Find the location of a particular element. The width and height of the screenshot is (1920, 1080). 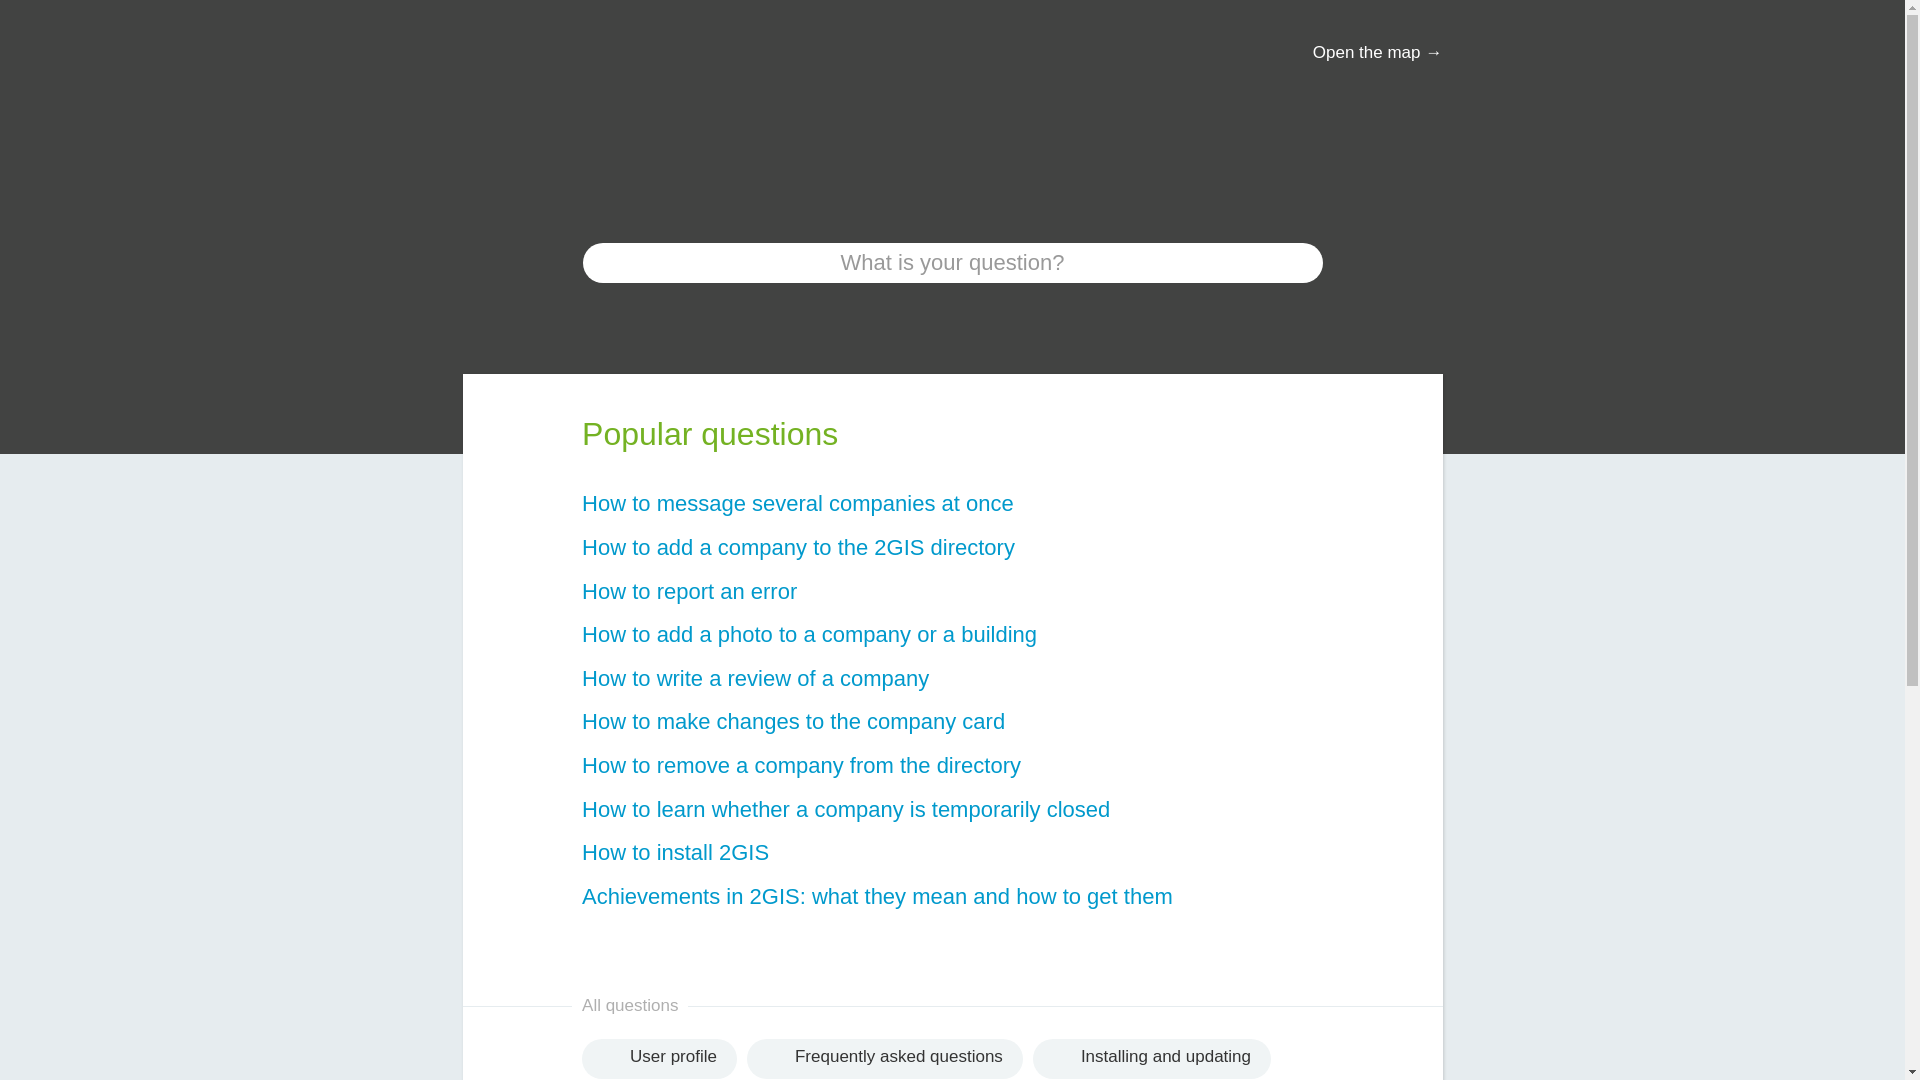

How to remove a company from the directory is located at coordinates (952, 766).